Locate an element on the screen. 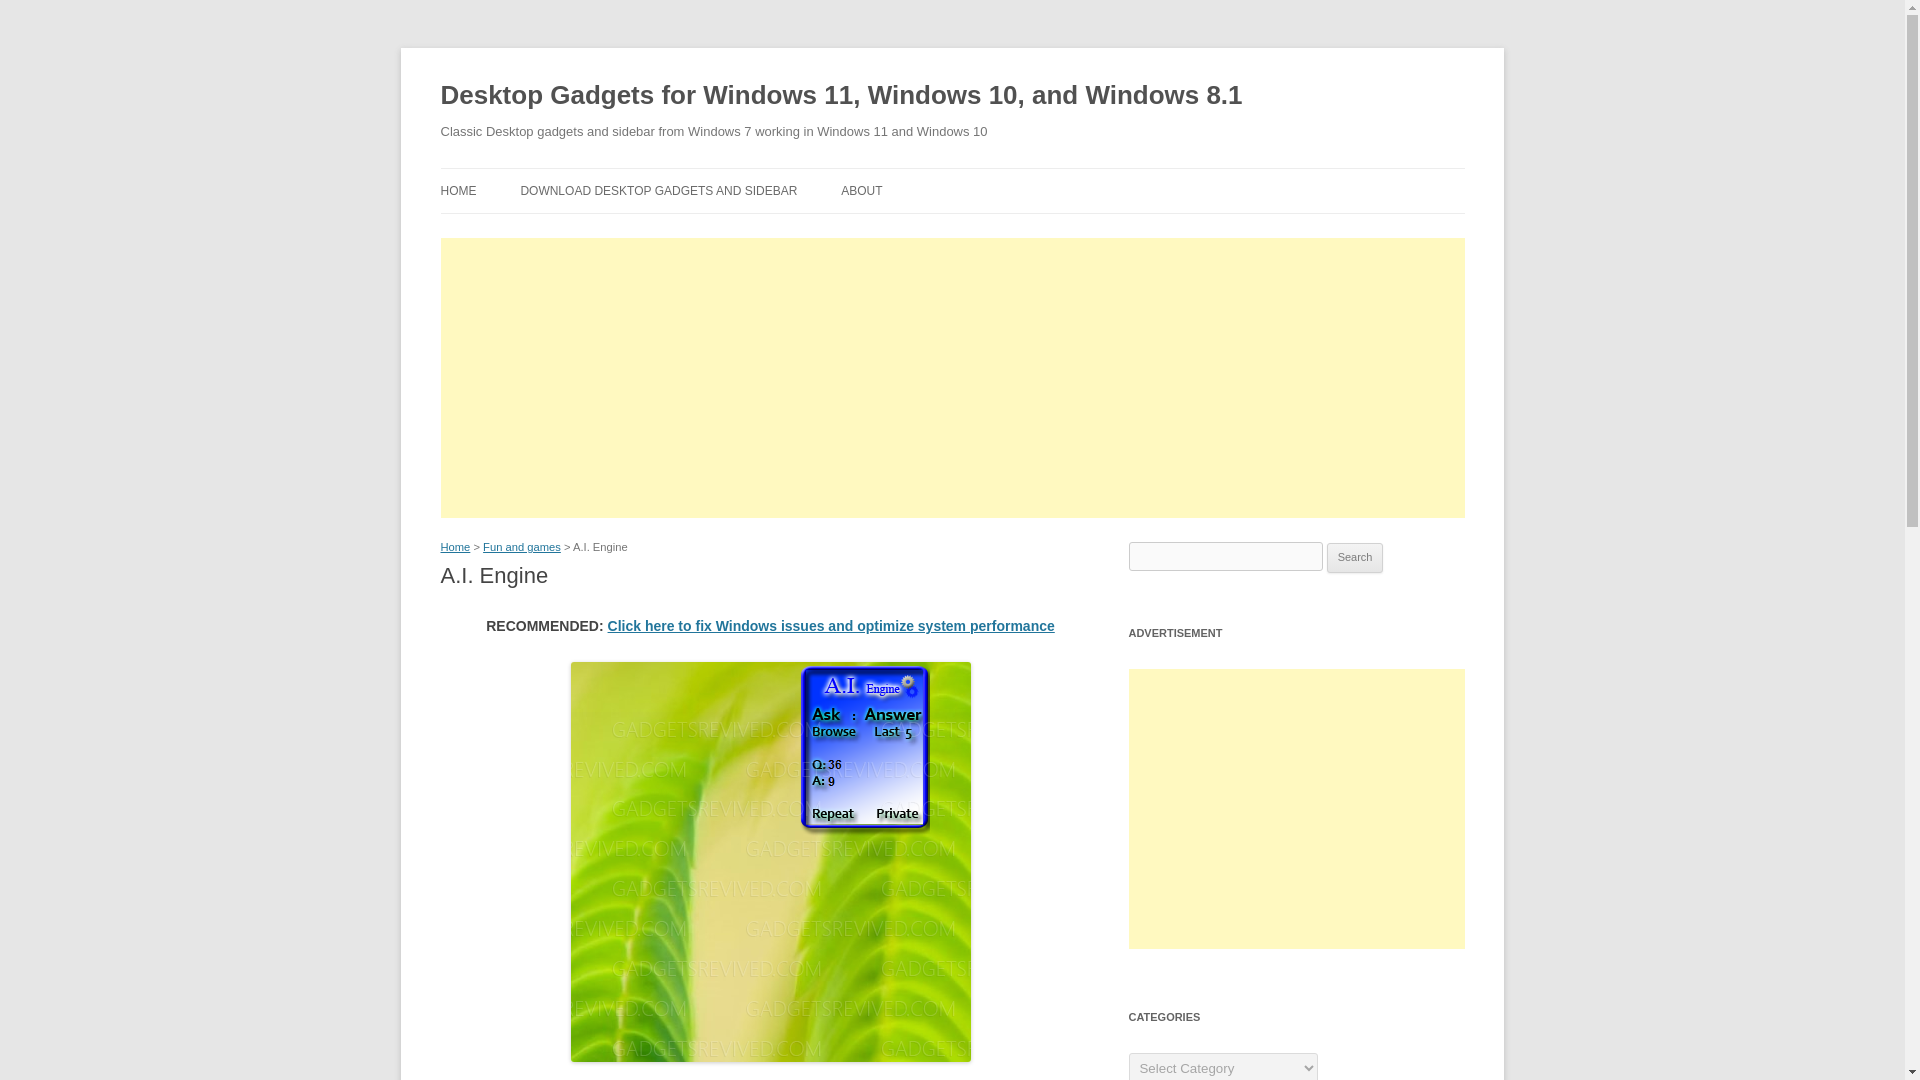 The height and width of the screenshot is (1080, 1920). Desktop Gadgets for Windows 11, Windows 10, and Windows 8.1 is located at coordinates (840, 96).